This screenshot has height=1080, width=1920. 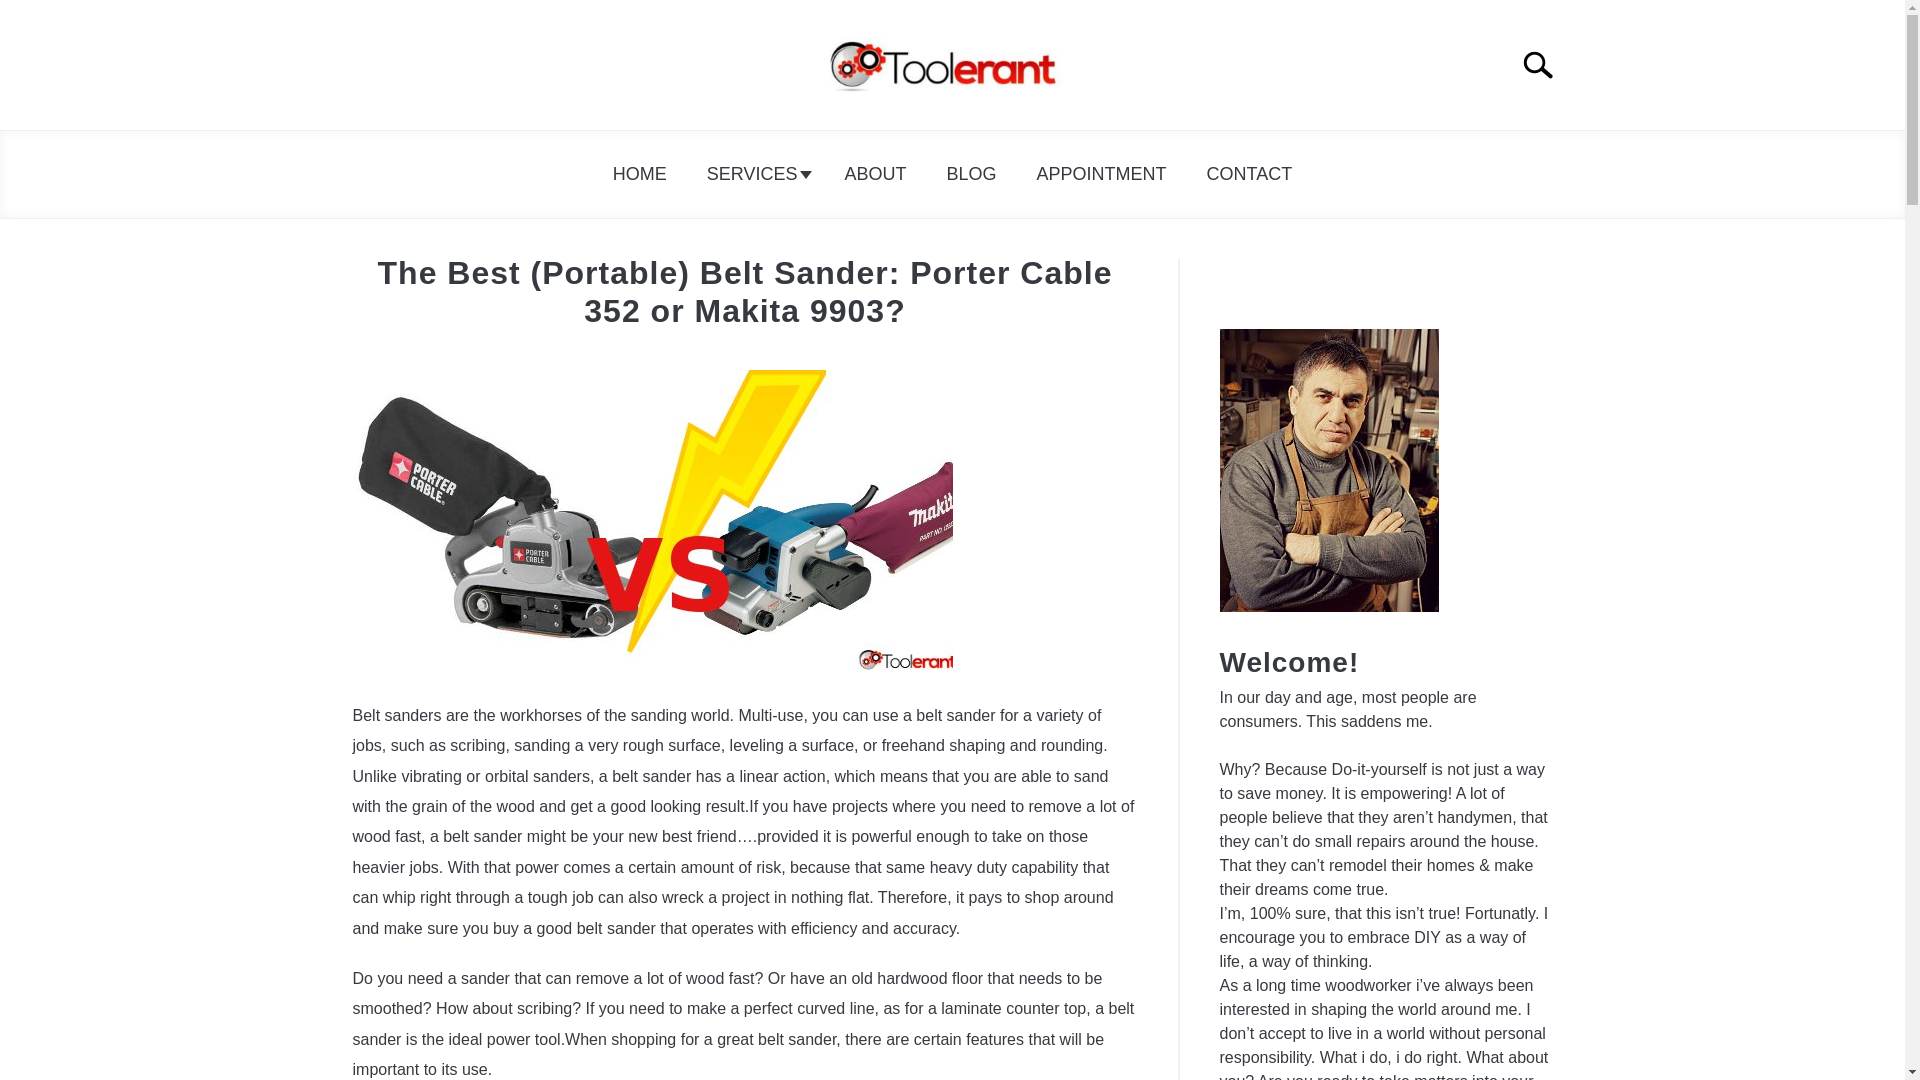 I want to click on APPOINTMENT, so click(x=1102, y=174).